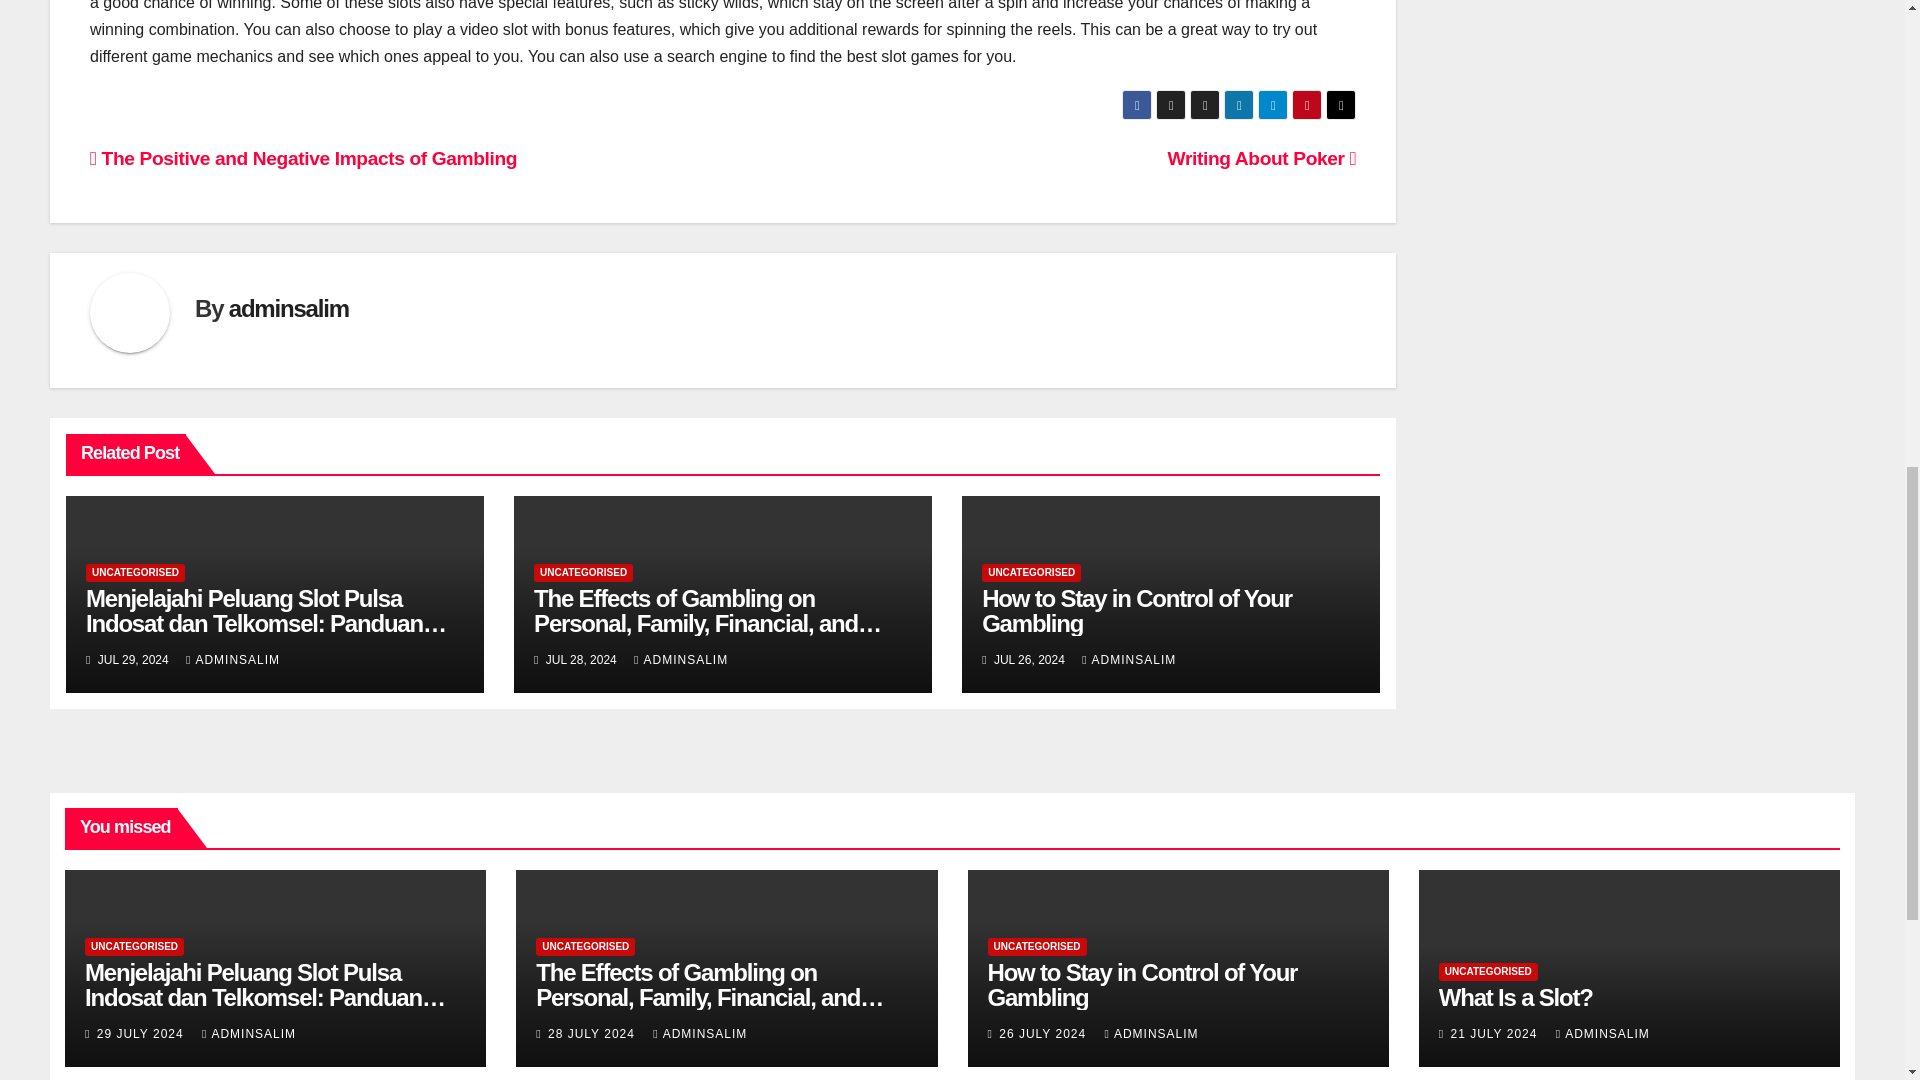 The height and width of the screenshot is (1080, 1920). Describe the element at coordinates (248, 1034) in the screenshot. I see `ADMINSALIM` at that location.